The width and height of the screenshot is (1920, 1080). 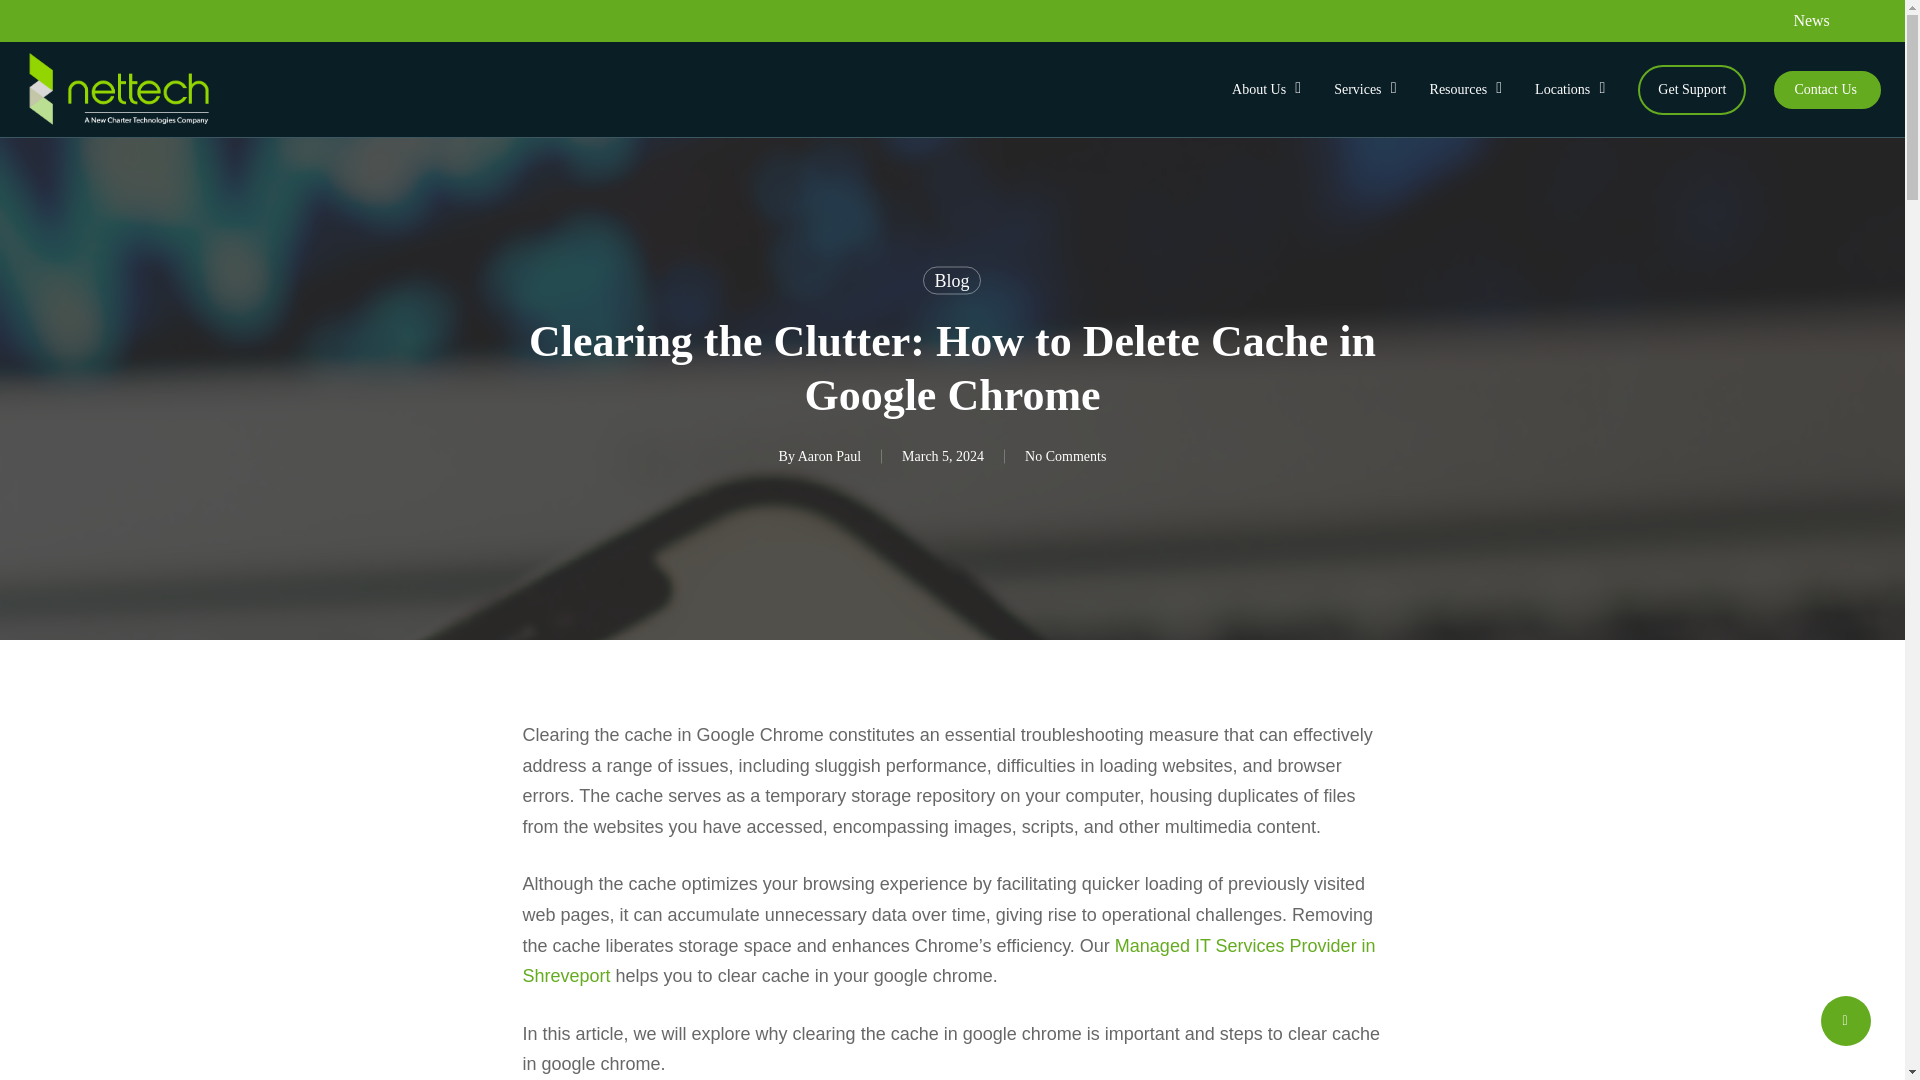 I want to click on Locations, so click(x=1572, y=90).